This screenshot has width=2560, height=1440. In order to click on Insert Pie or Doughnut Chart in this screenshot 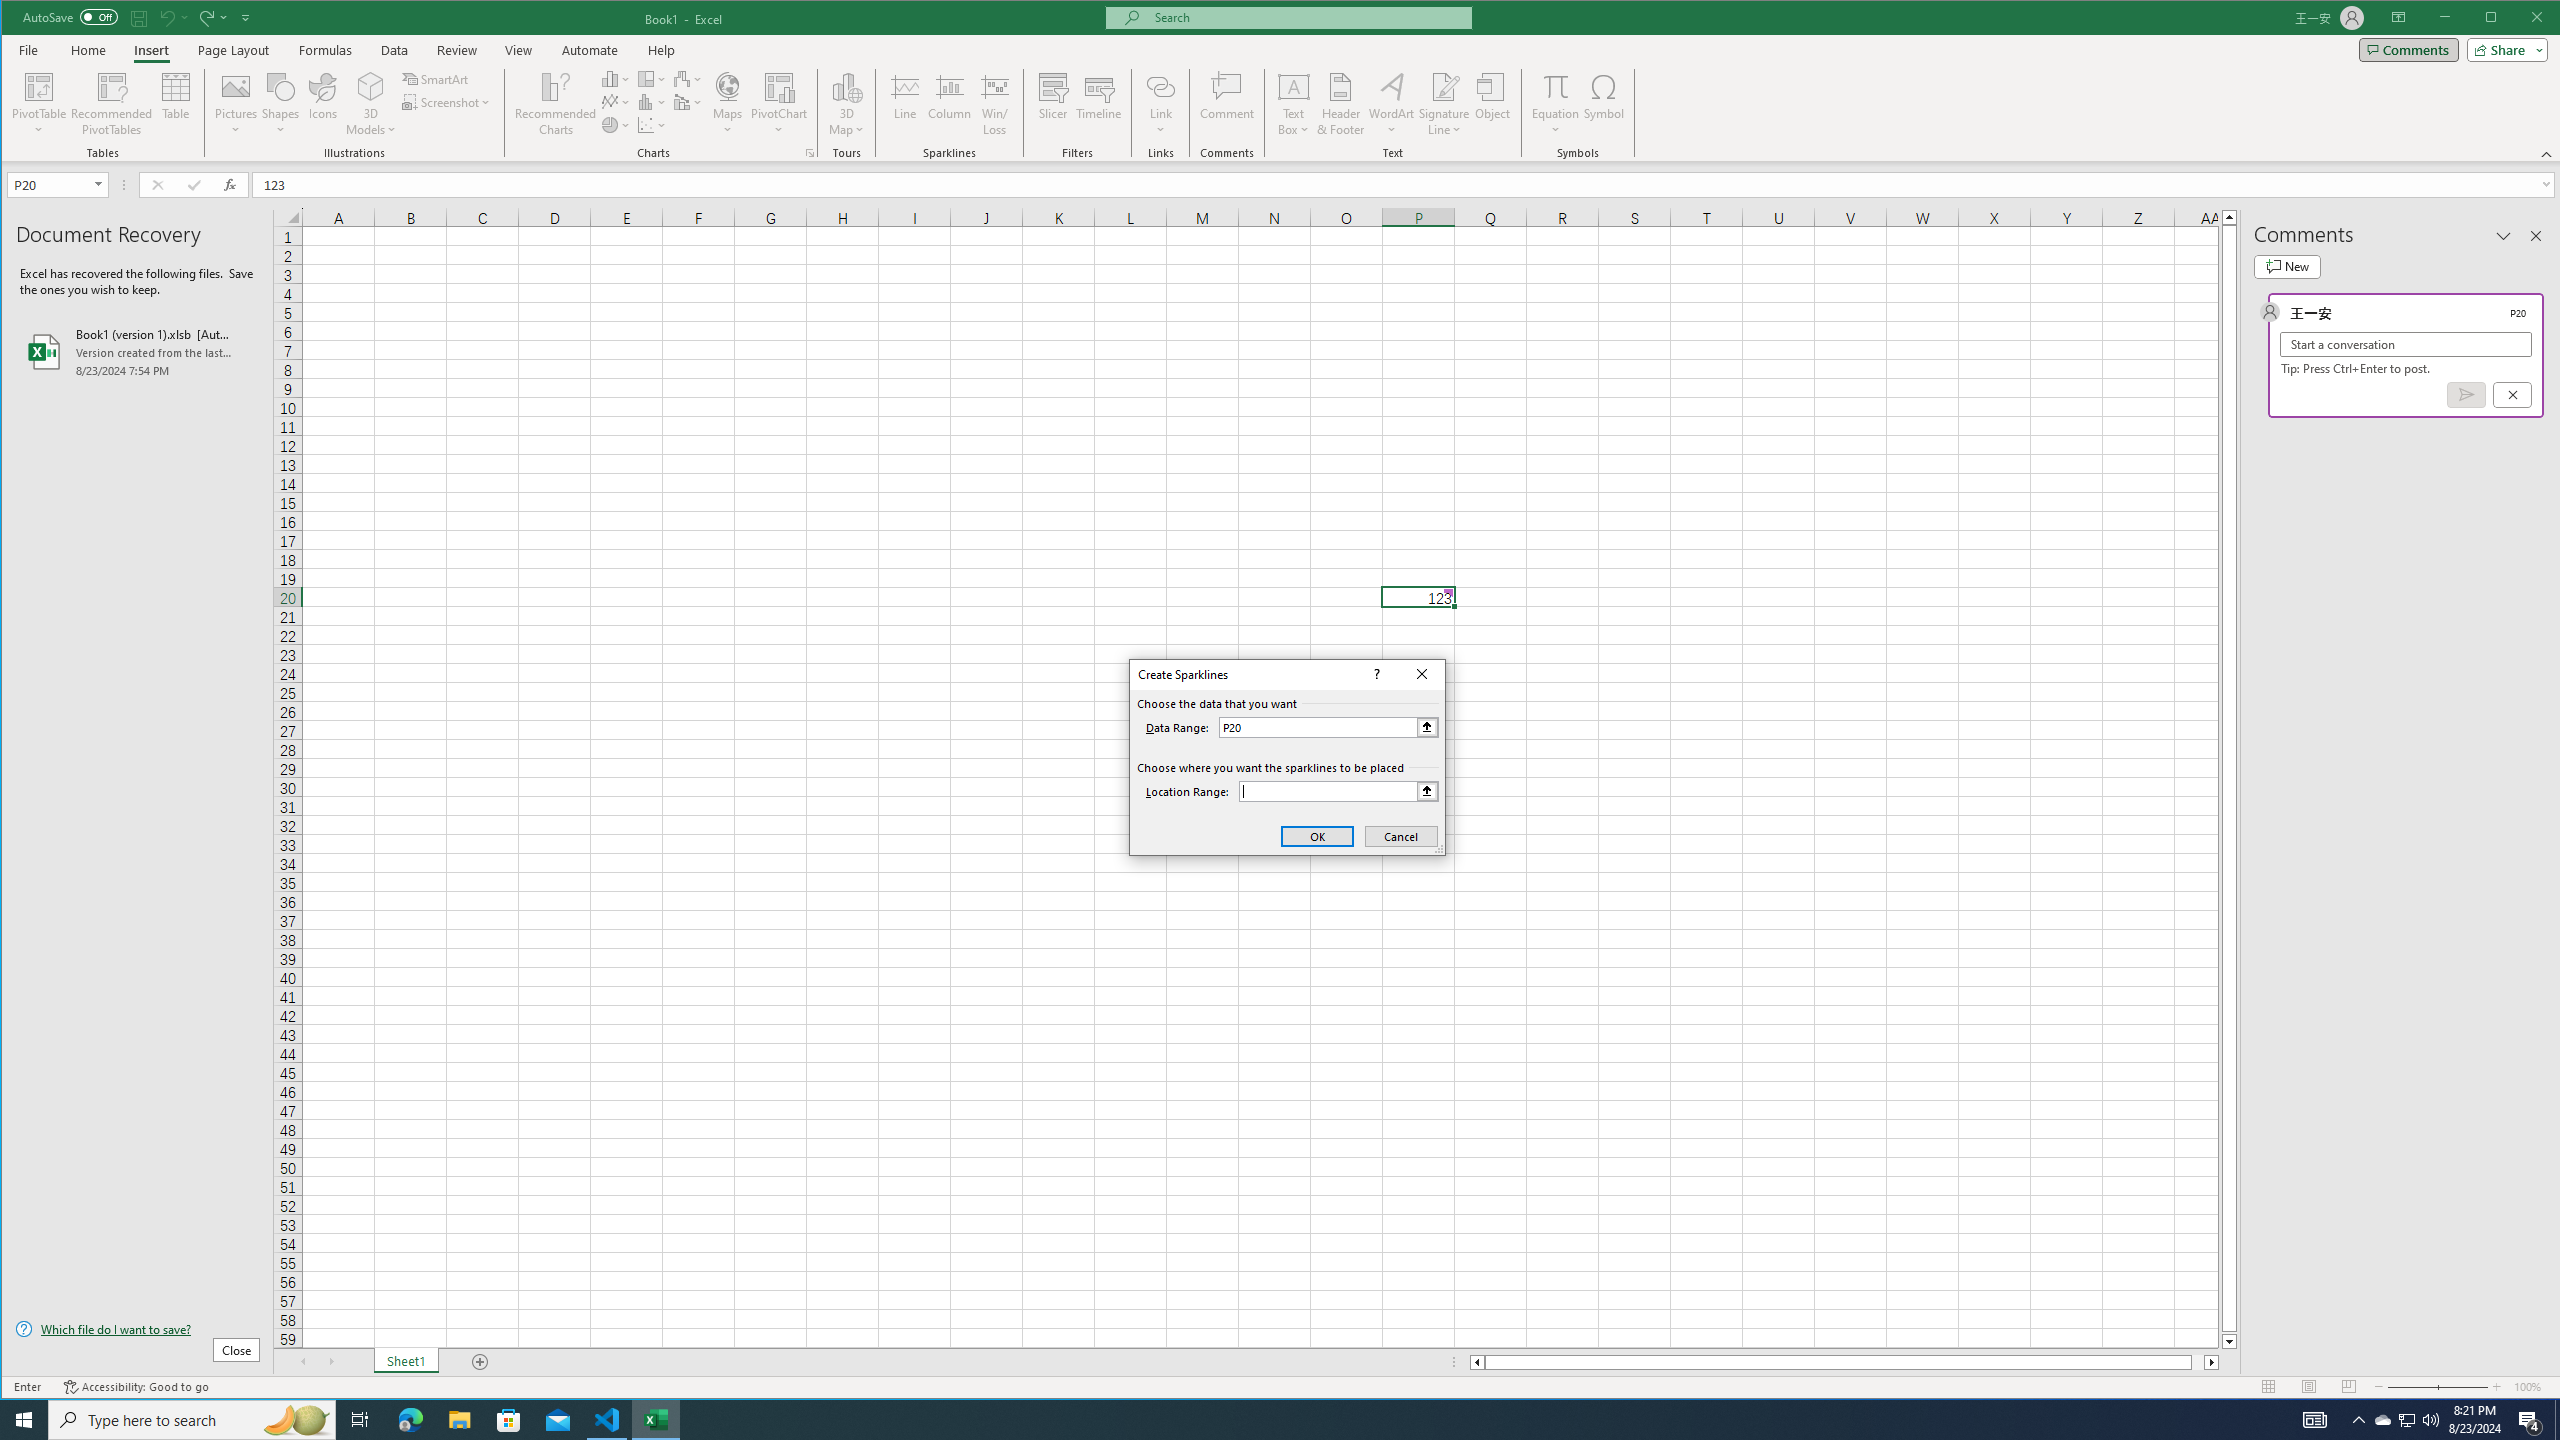, I will do `click(616, 124)`.